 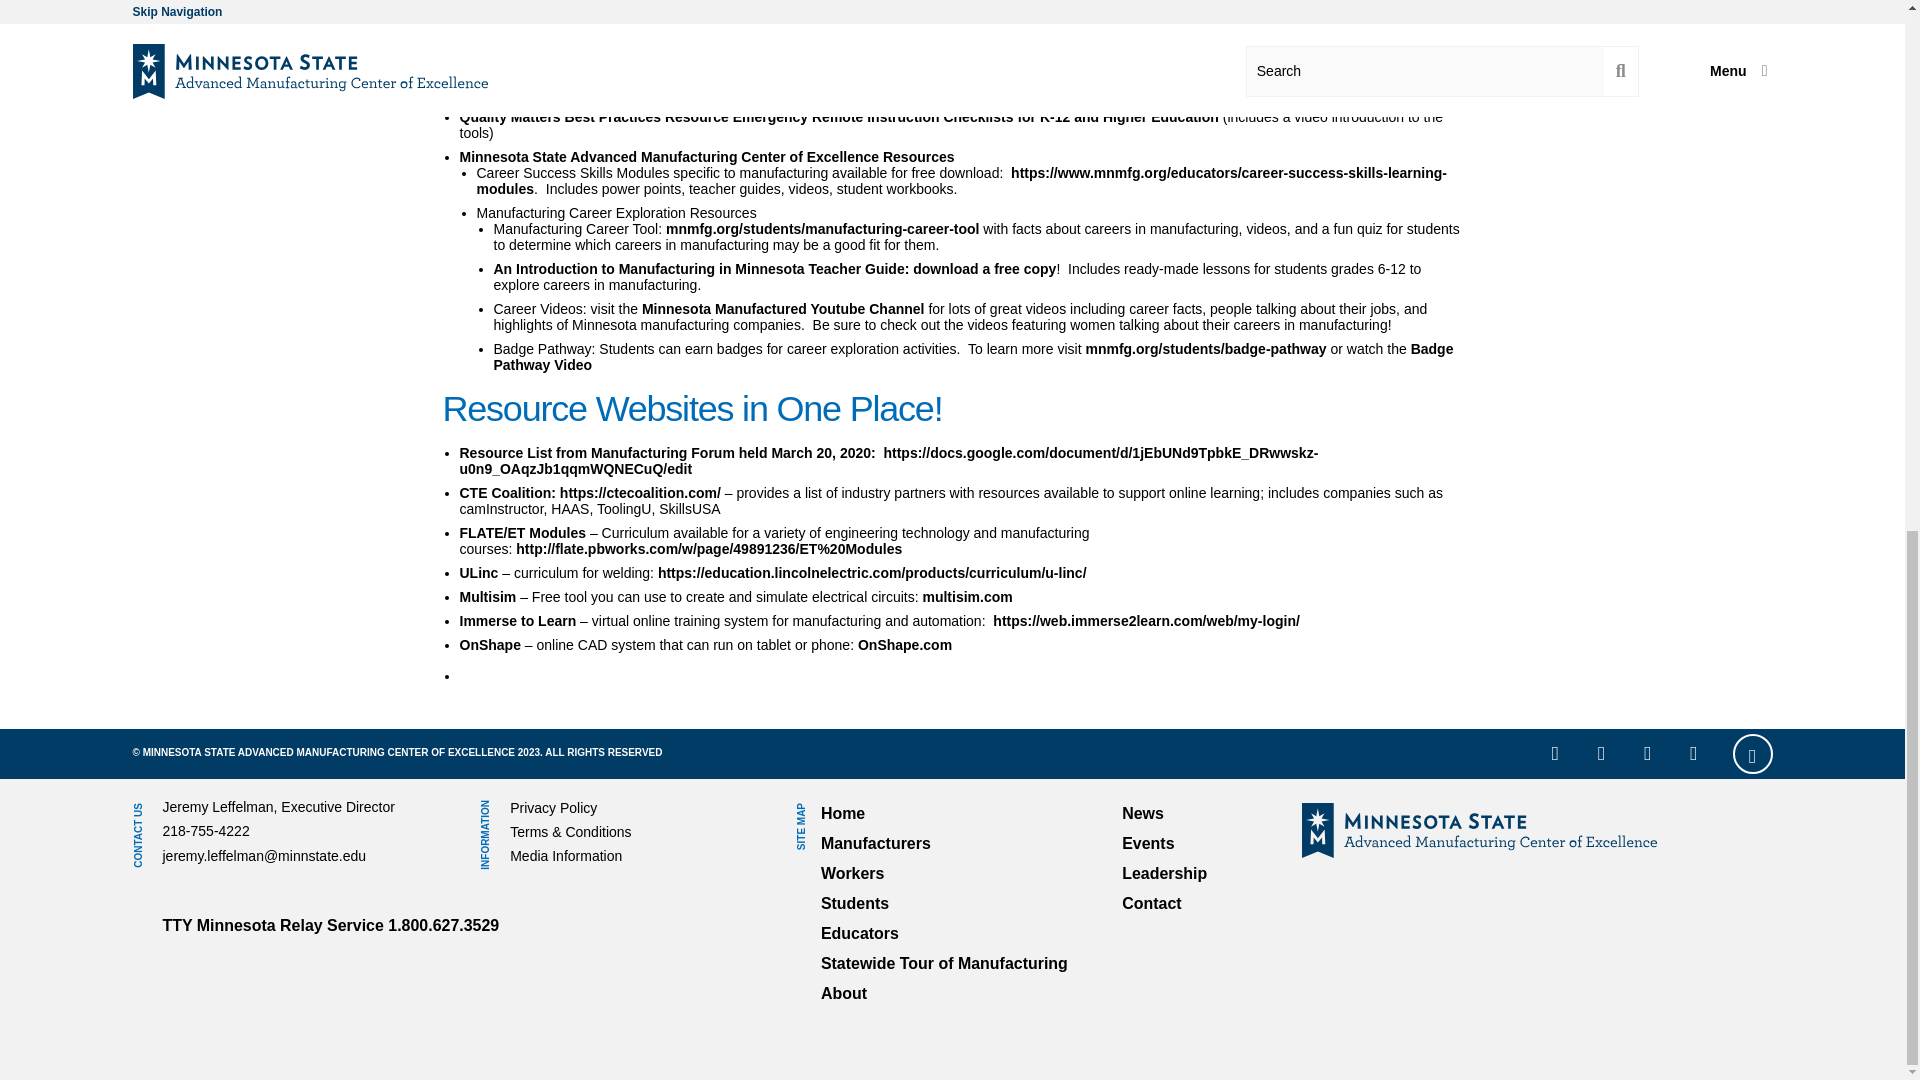 What do you see at coordinates (1752, 754) in the screenshot?
I see `Back to Top` at bounding box center [1752, 754].